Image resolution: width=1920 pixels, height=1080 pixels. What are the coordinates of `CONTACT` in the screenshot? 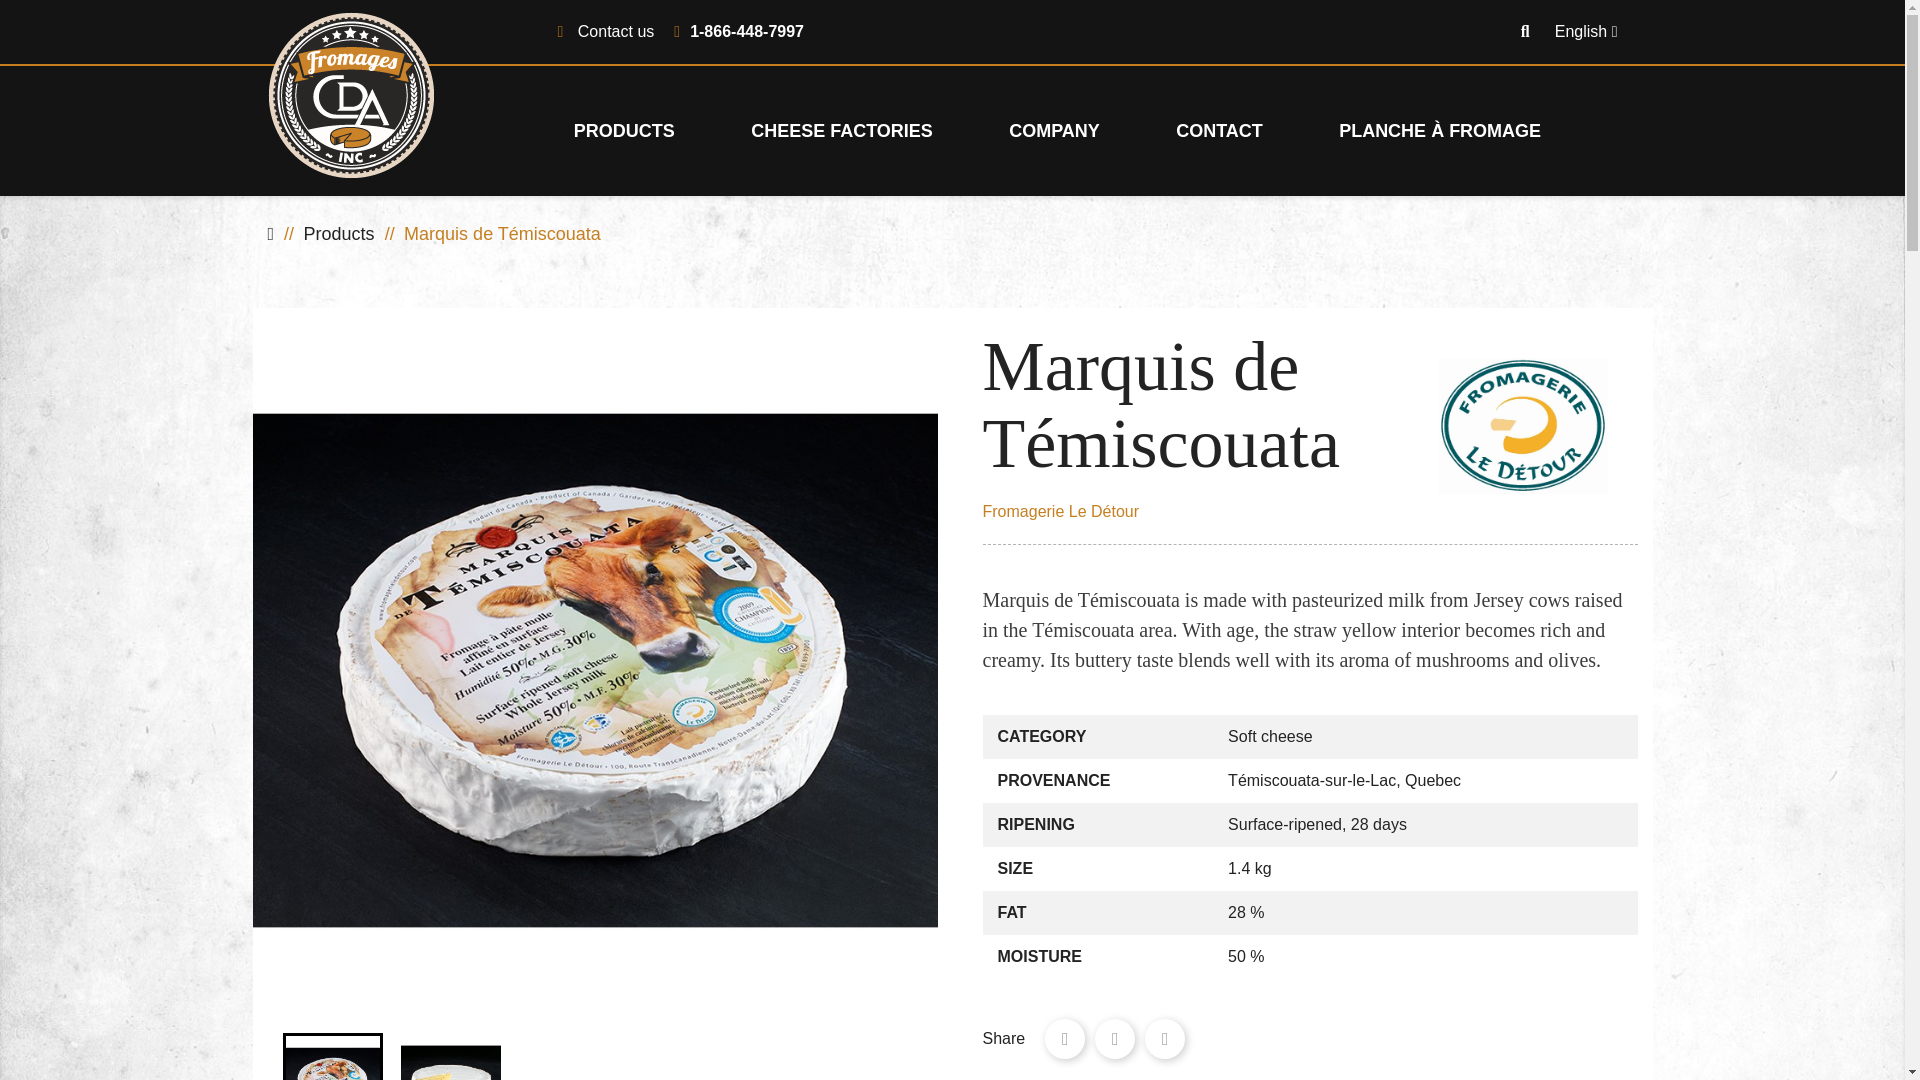 It's located at (1218, 130).